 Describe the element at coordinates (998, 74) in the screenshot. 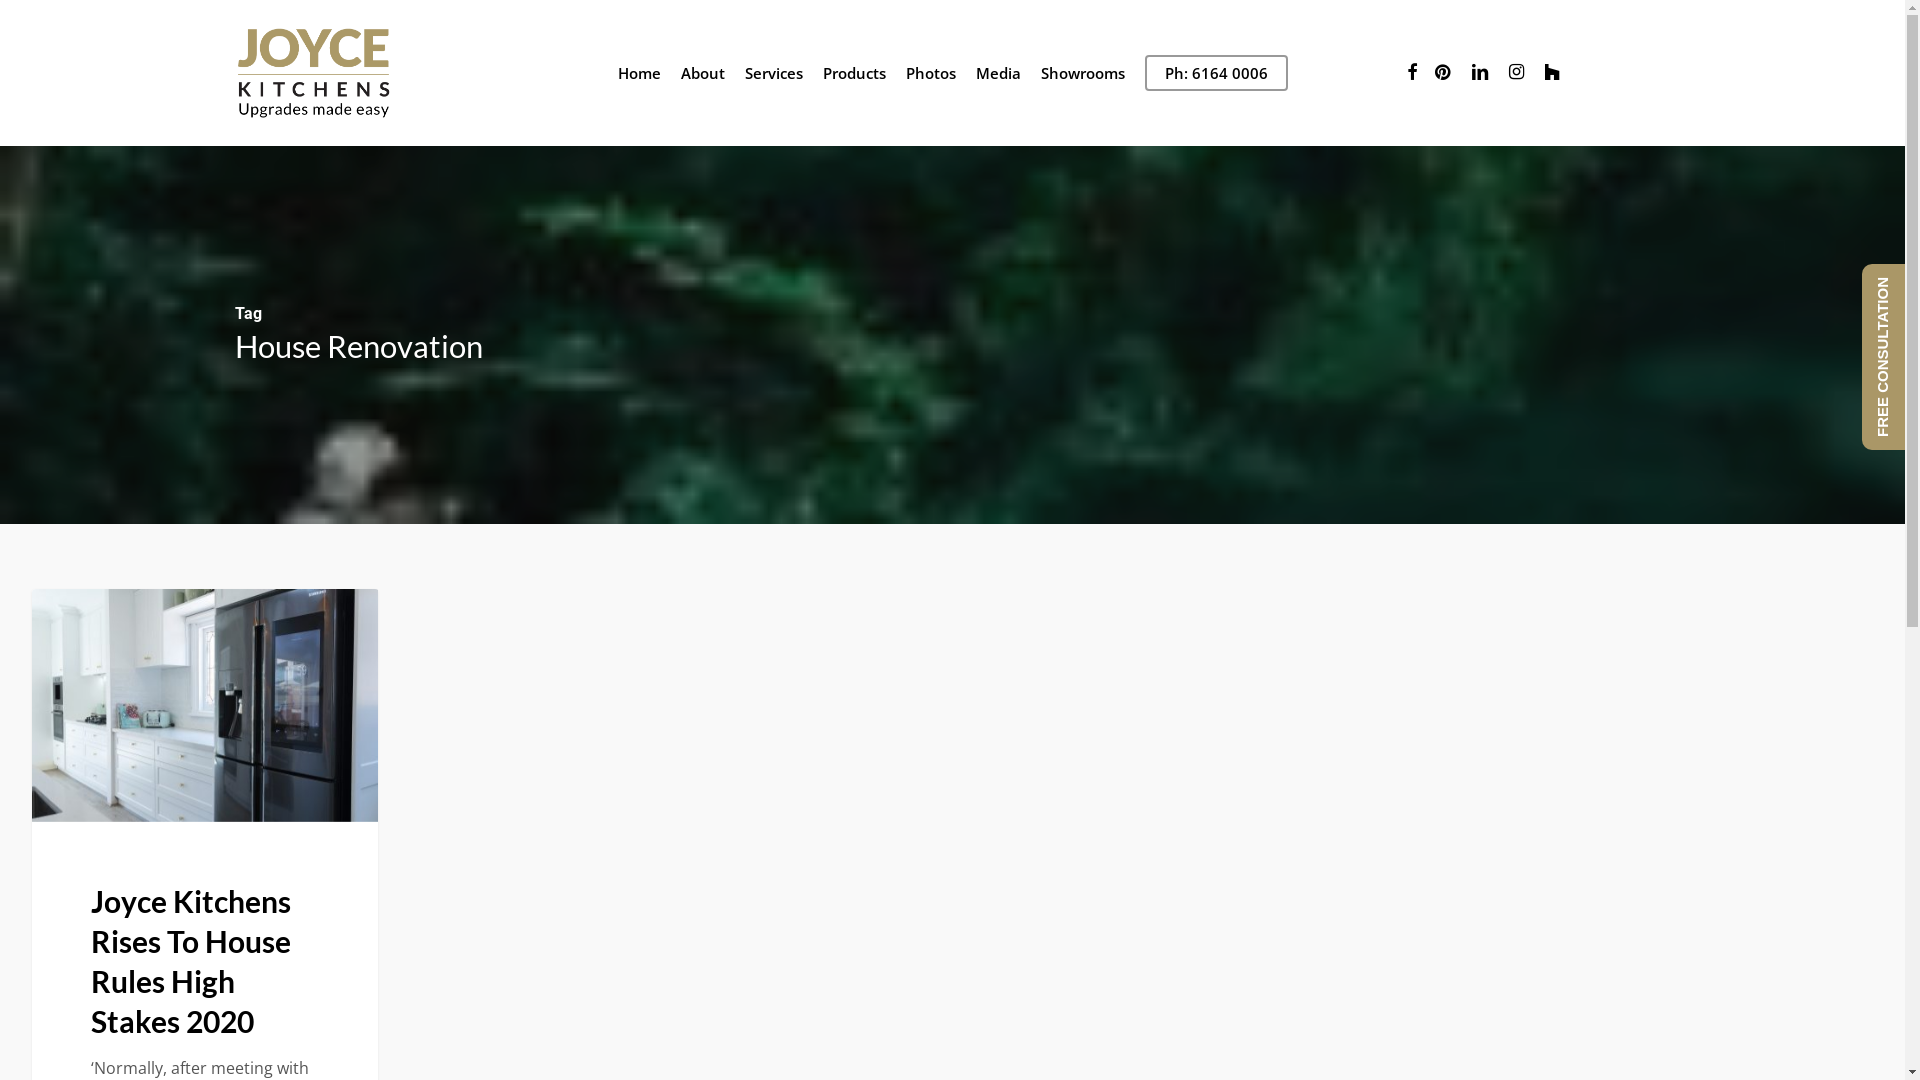

I see `Media` at that location.